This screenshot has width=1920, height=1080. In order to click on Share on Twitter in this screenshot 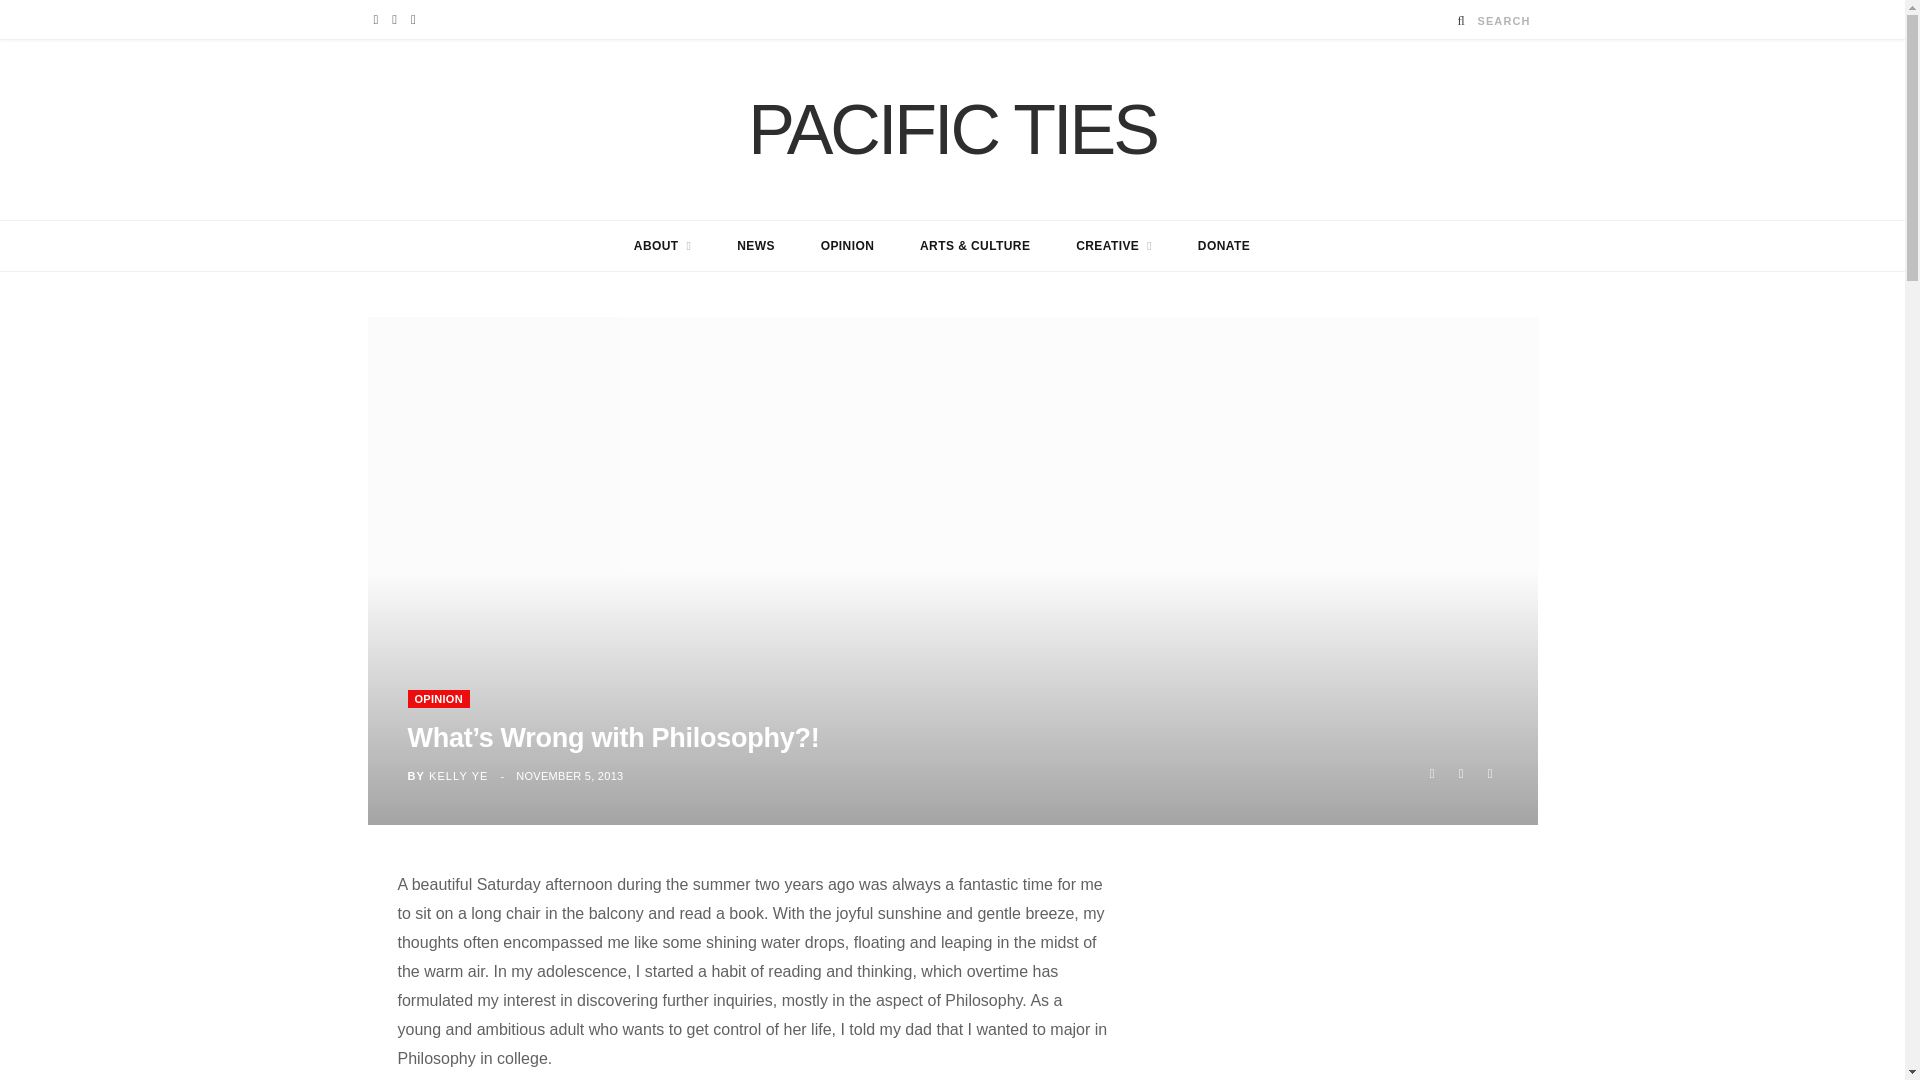, I will do `click(1460, 774)`.